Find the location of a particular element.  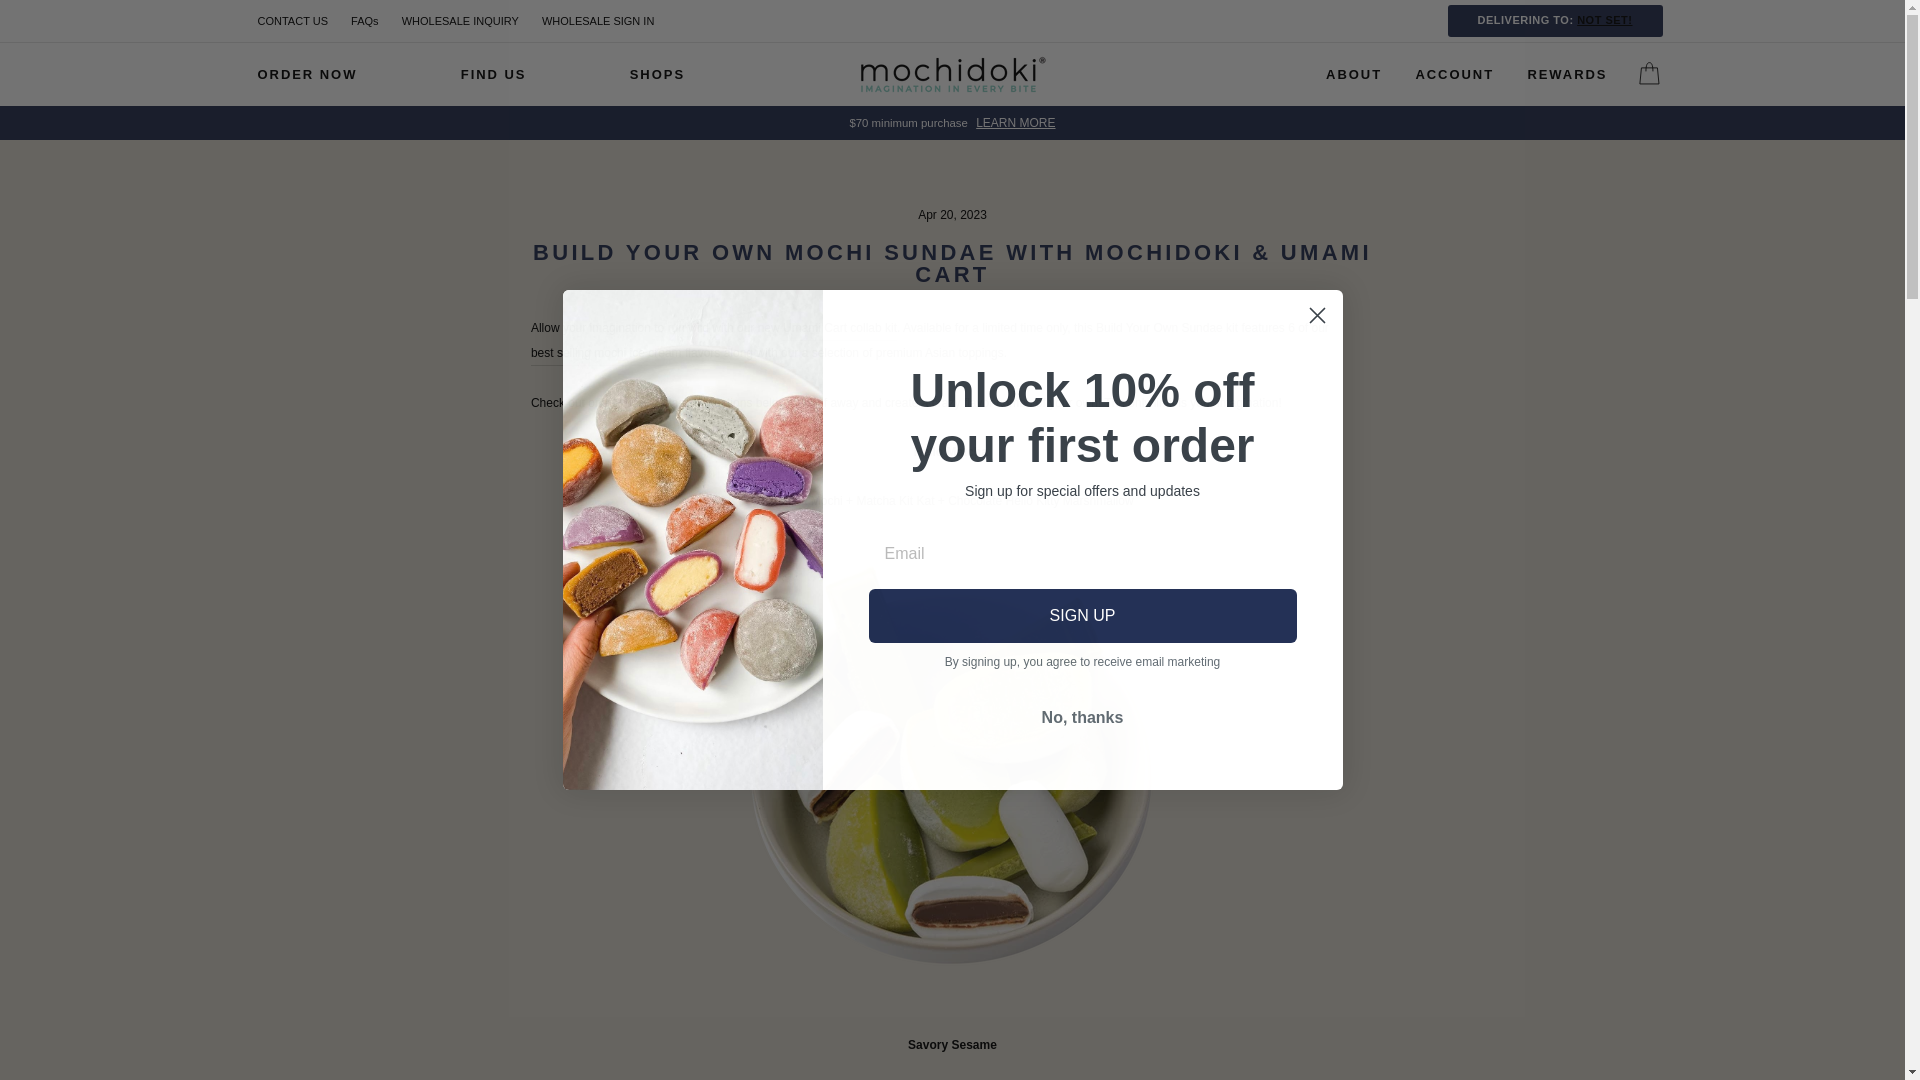

NOT SET! is located at coordinates (1604, 20).